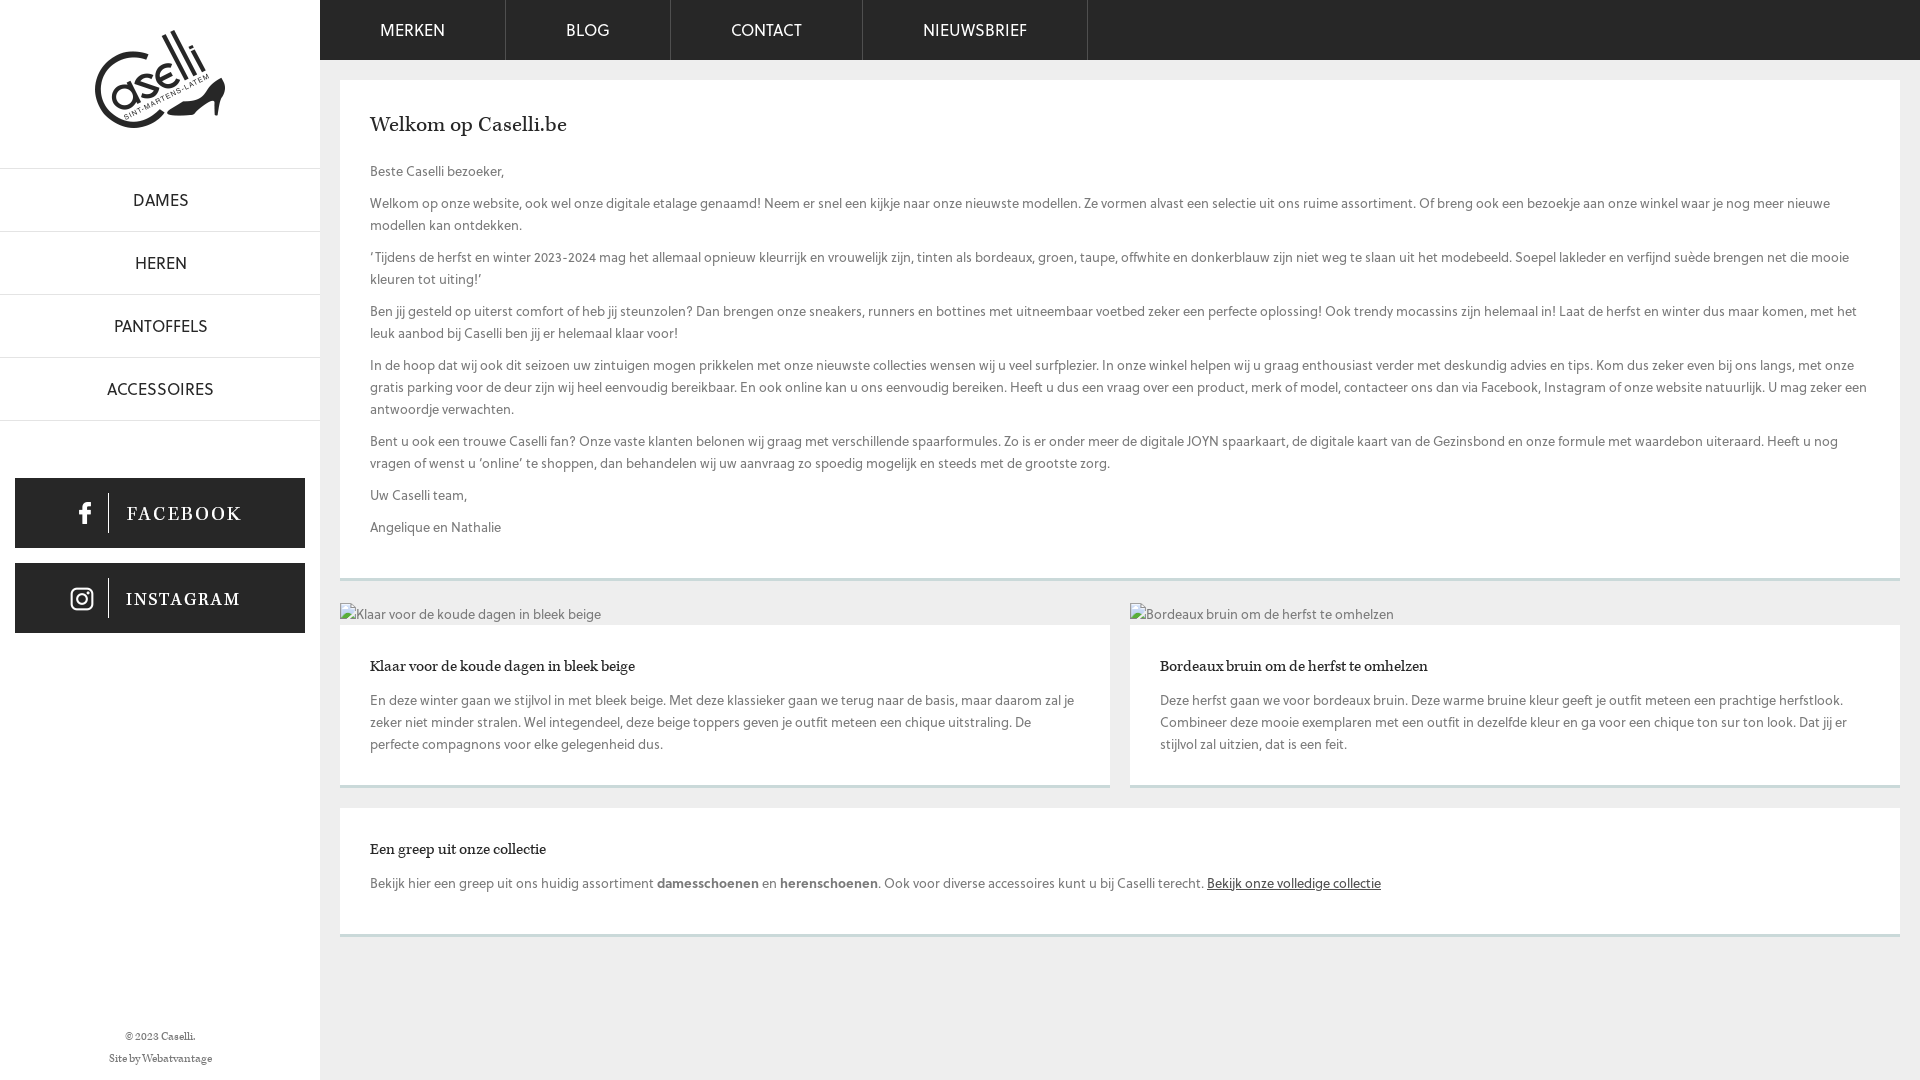 The width and height of the screenshot is (1920, 1080). What do you see at coordinates (976, 30) in the screenshot?
I see `NIEUWSBRIEF` at bounding box center [976, 30].